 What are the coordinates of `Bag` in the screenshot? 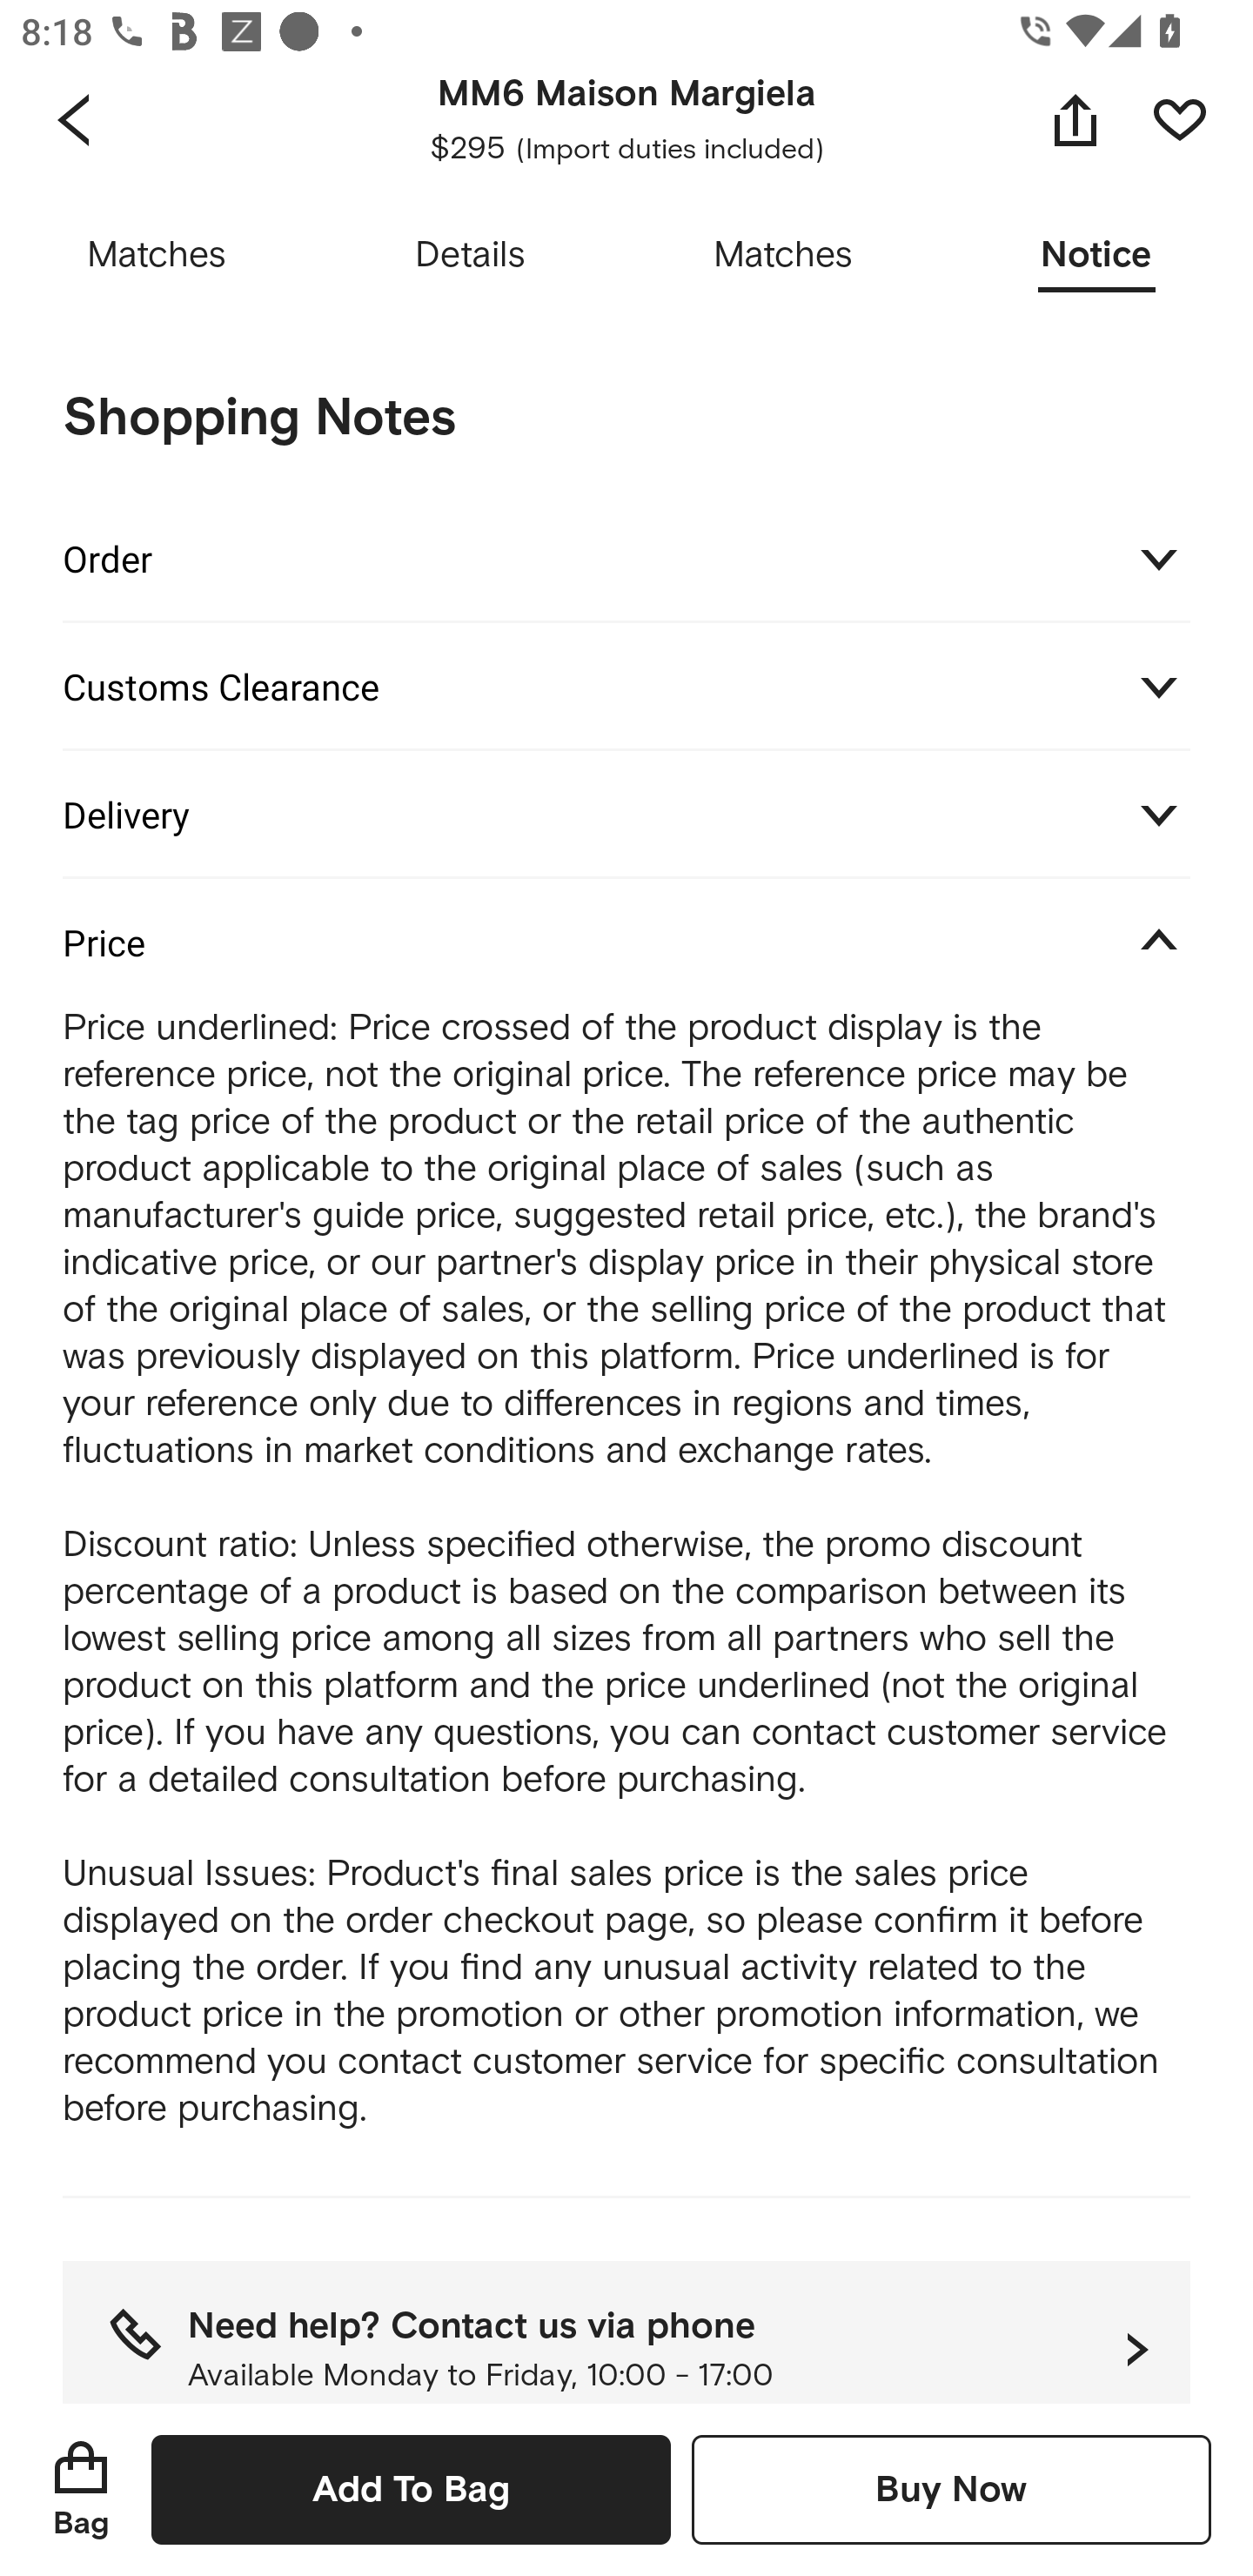 It's located at (81, 2489).